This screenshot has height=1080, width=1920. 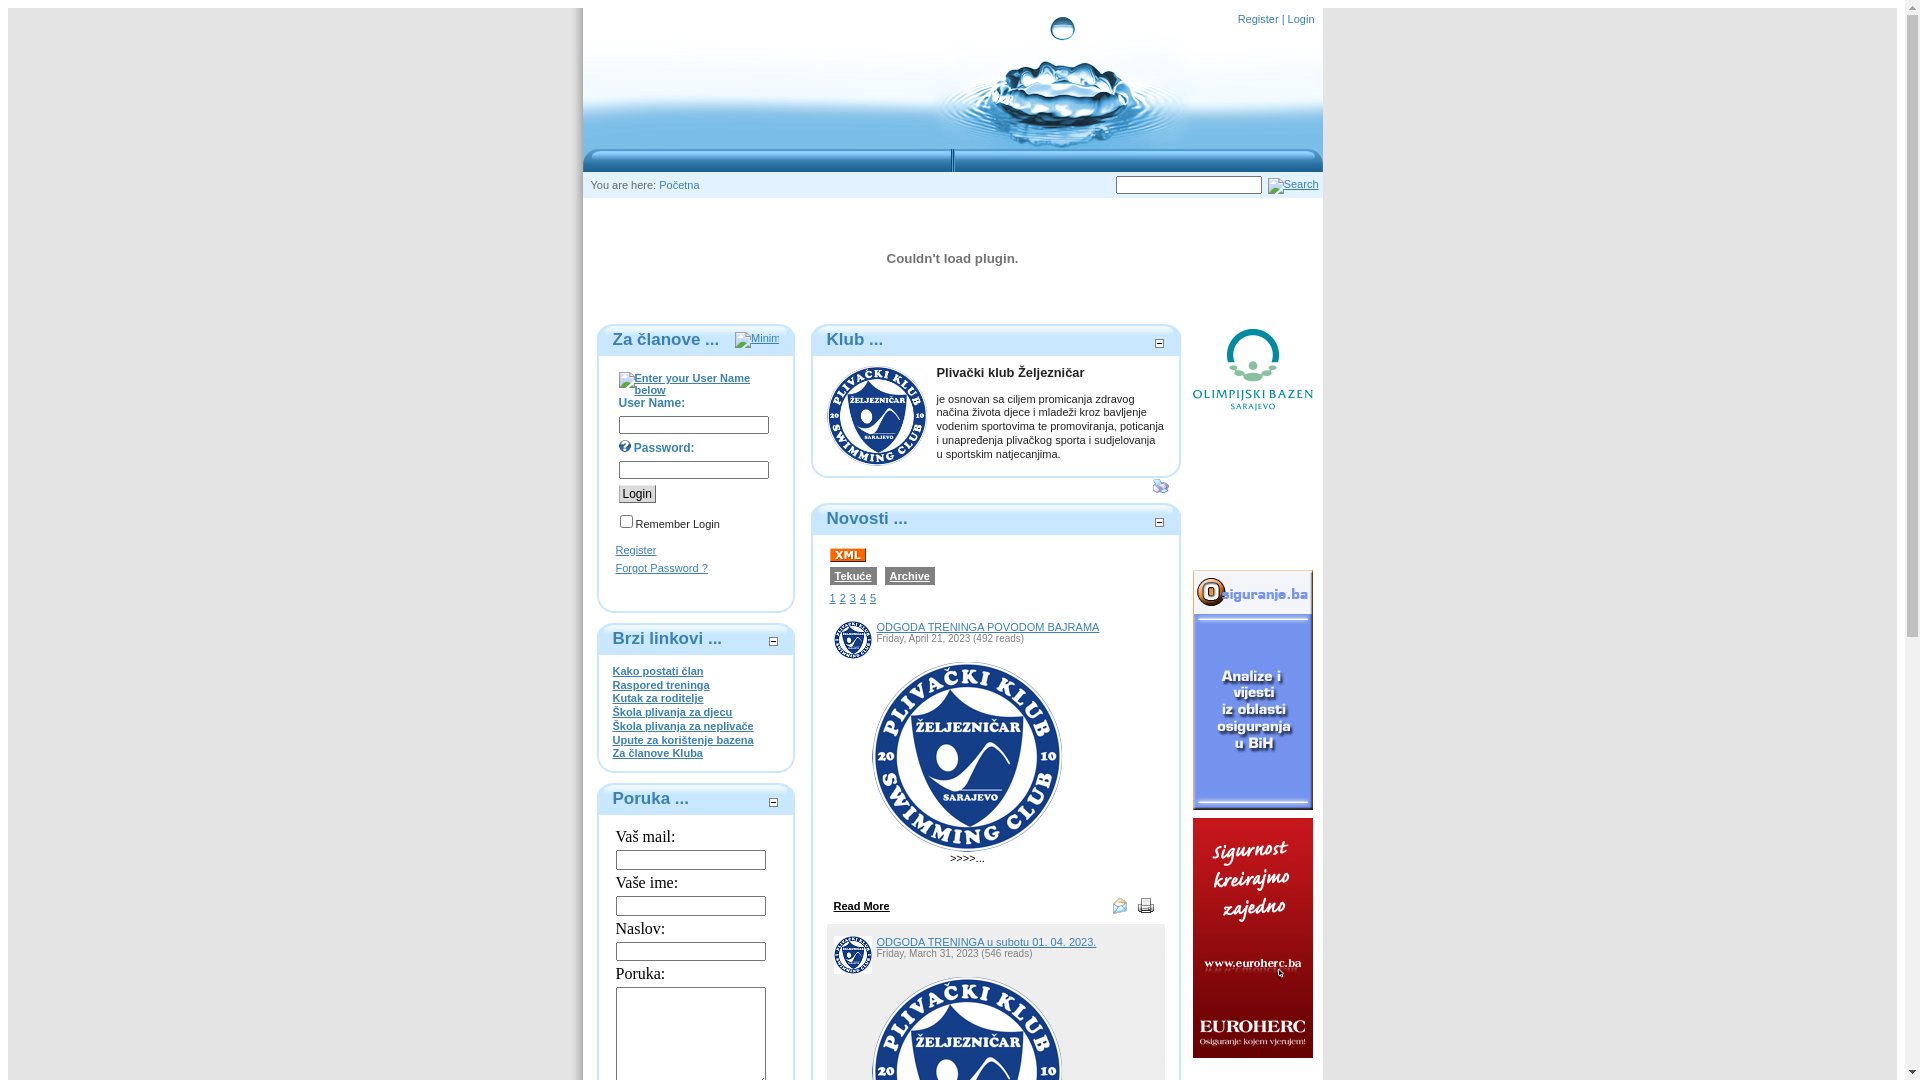 I want to click on Minimize, so click(x=756, y=338).